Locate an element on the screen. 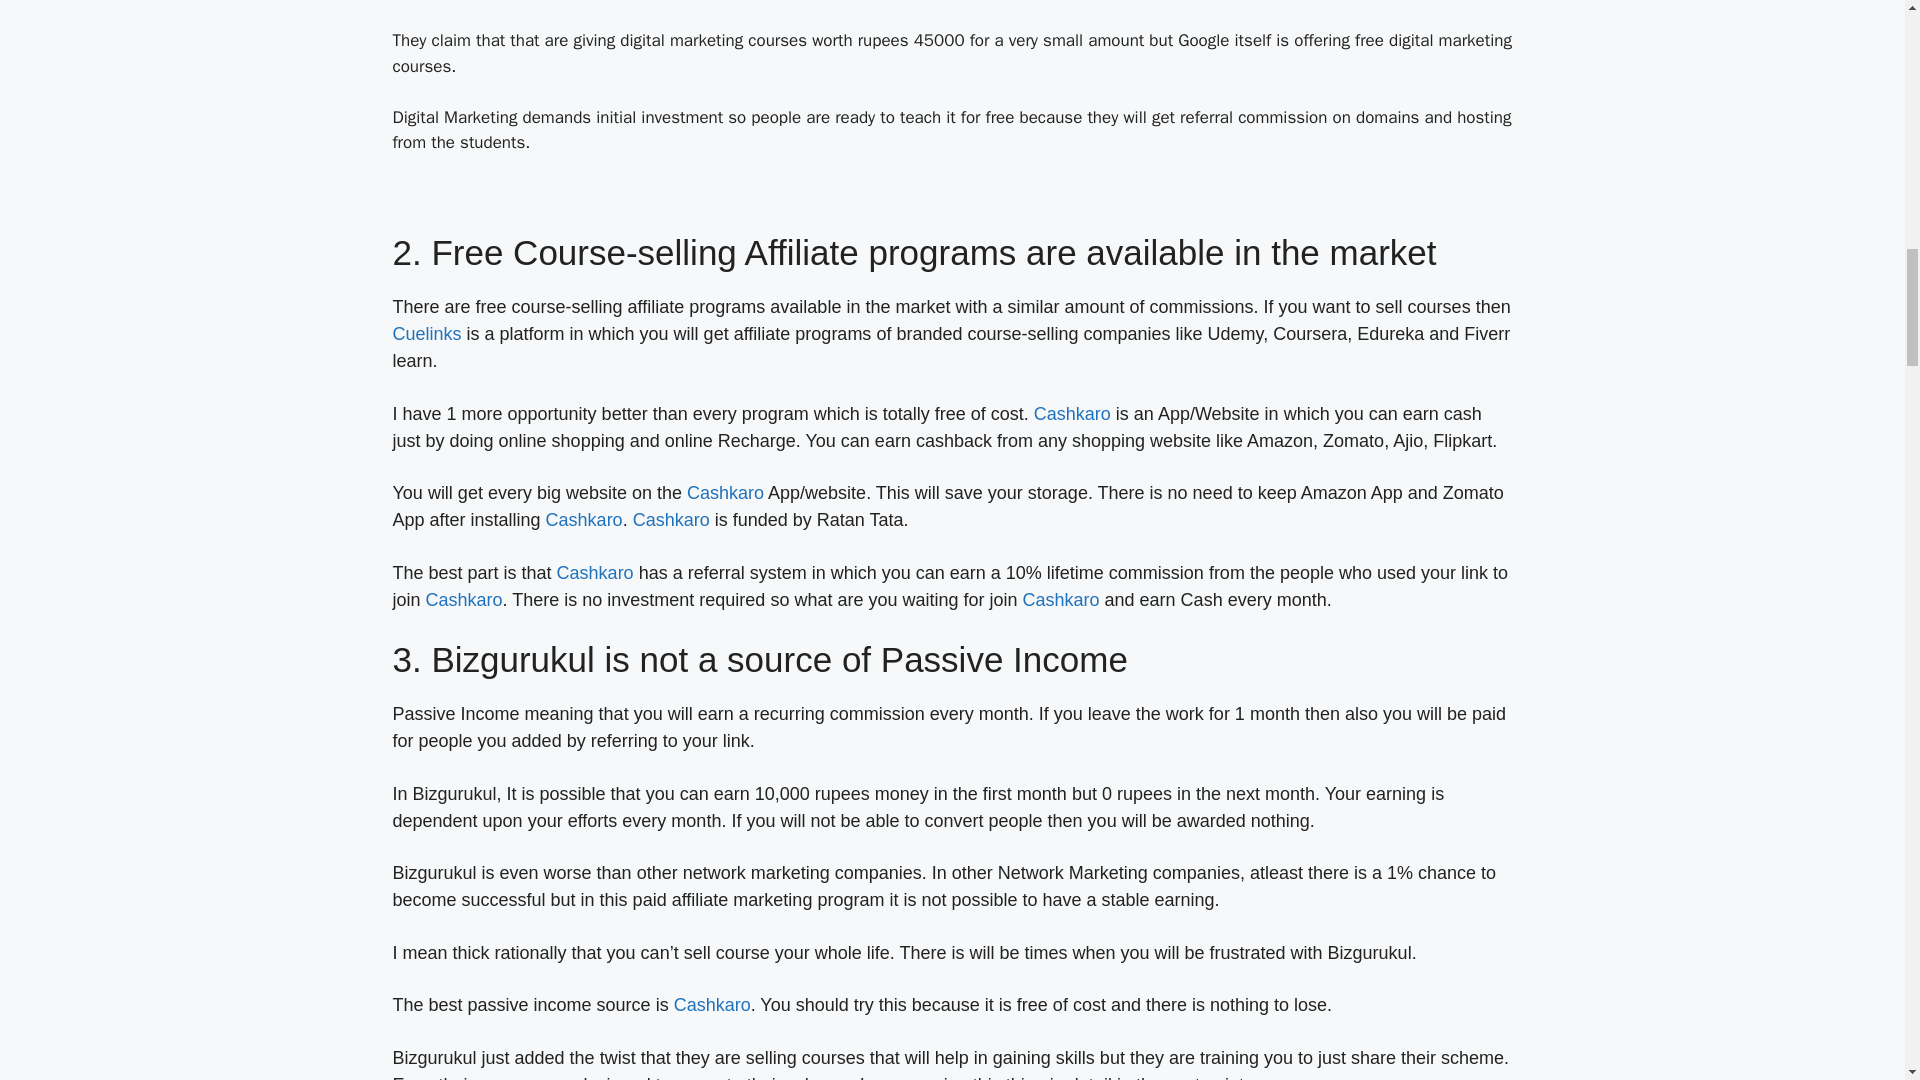 The width and height of the screenshot is (1920, 1080). Cashkaro is located at coordinates (672, 520).